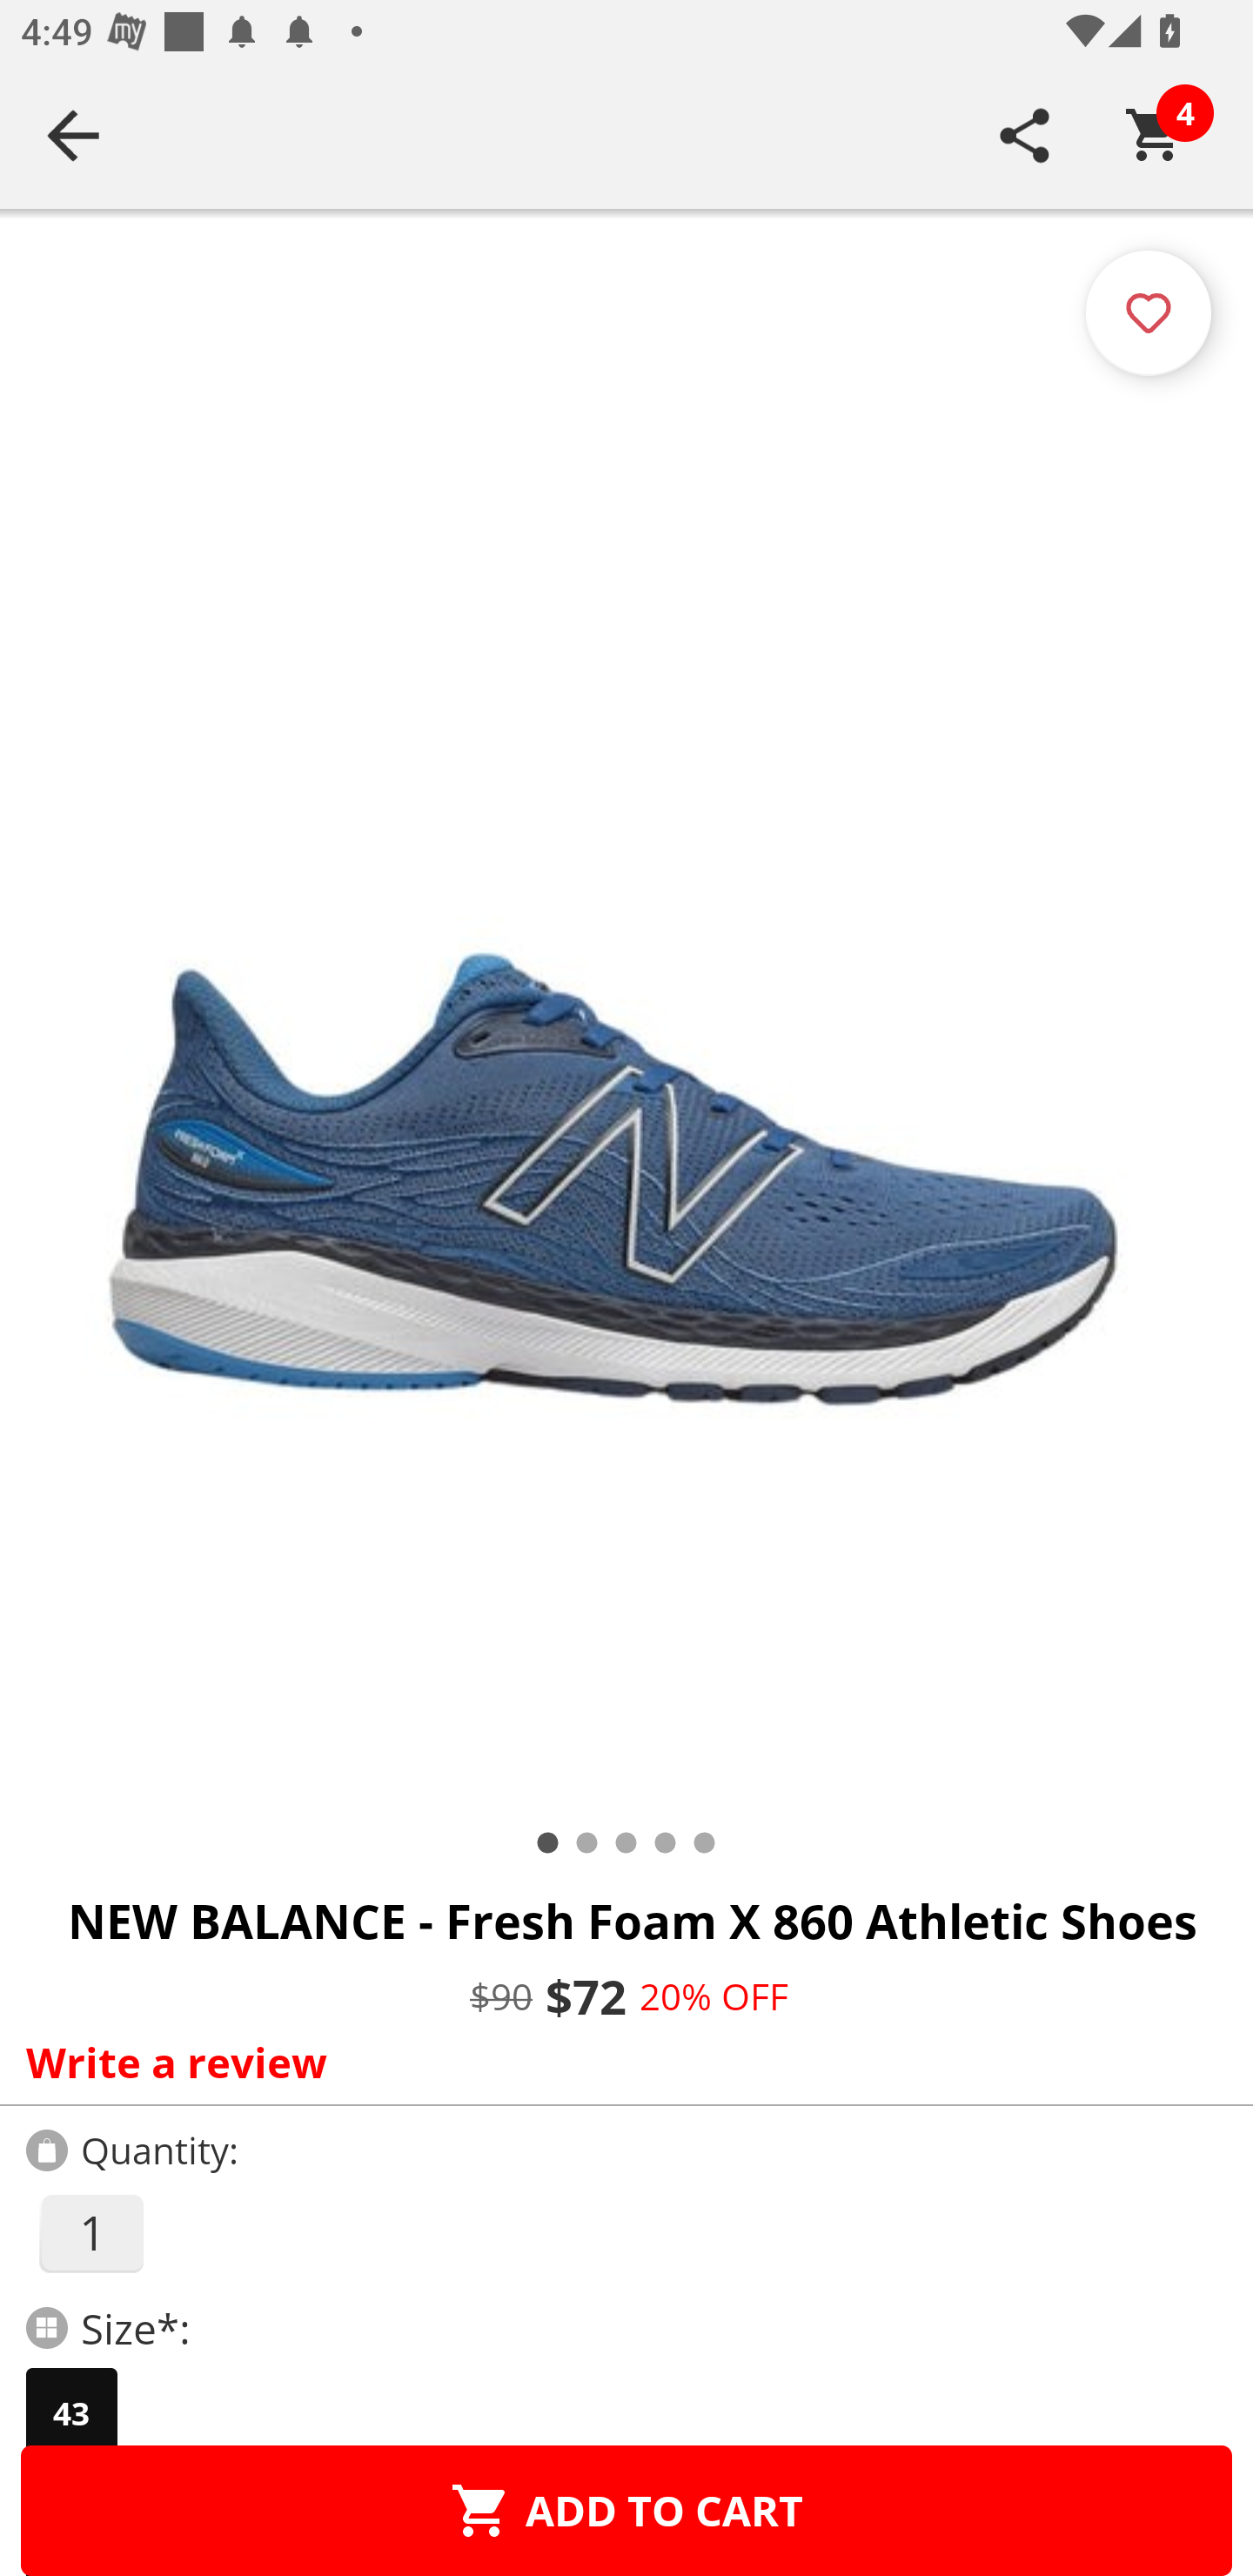 This screenshot has width=1253, height=2576. What do you see at coordinates (626, 2510) in the screenshot?
I see `ADD TO CART` at bounding box center [626, 2510].